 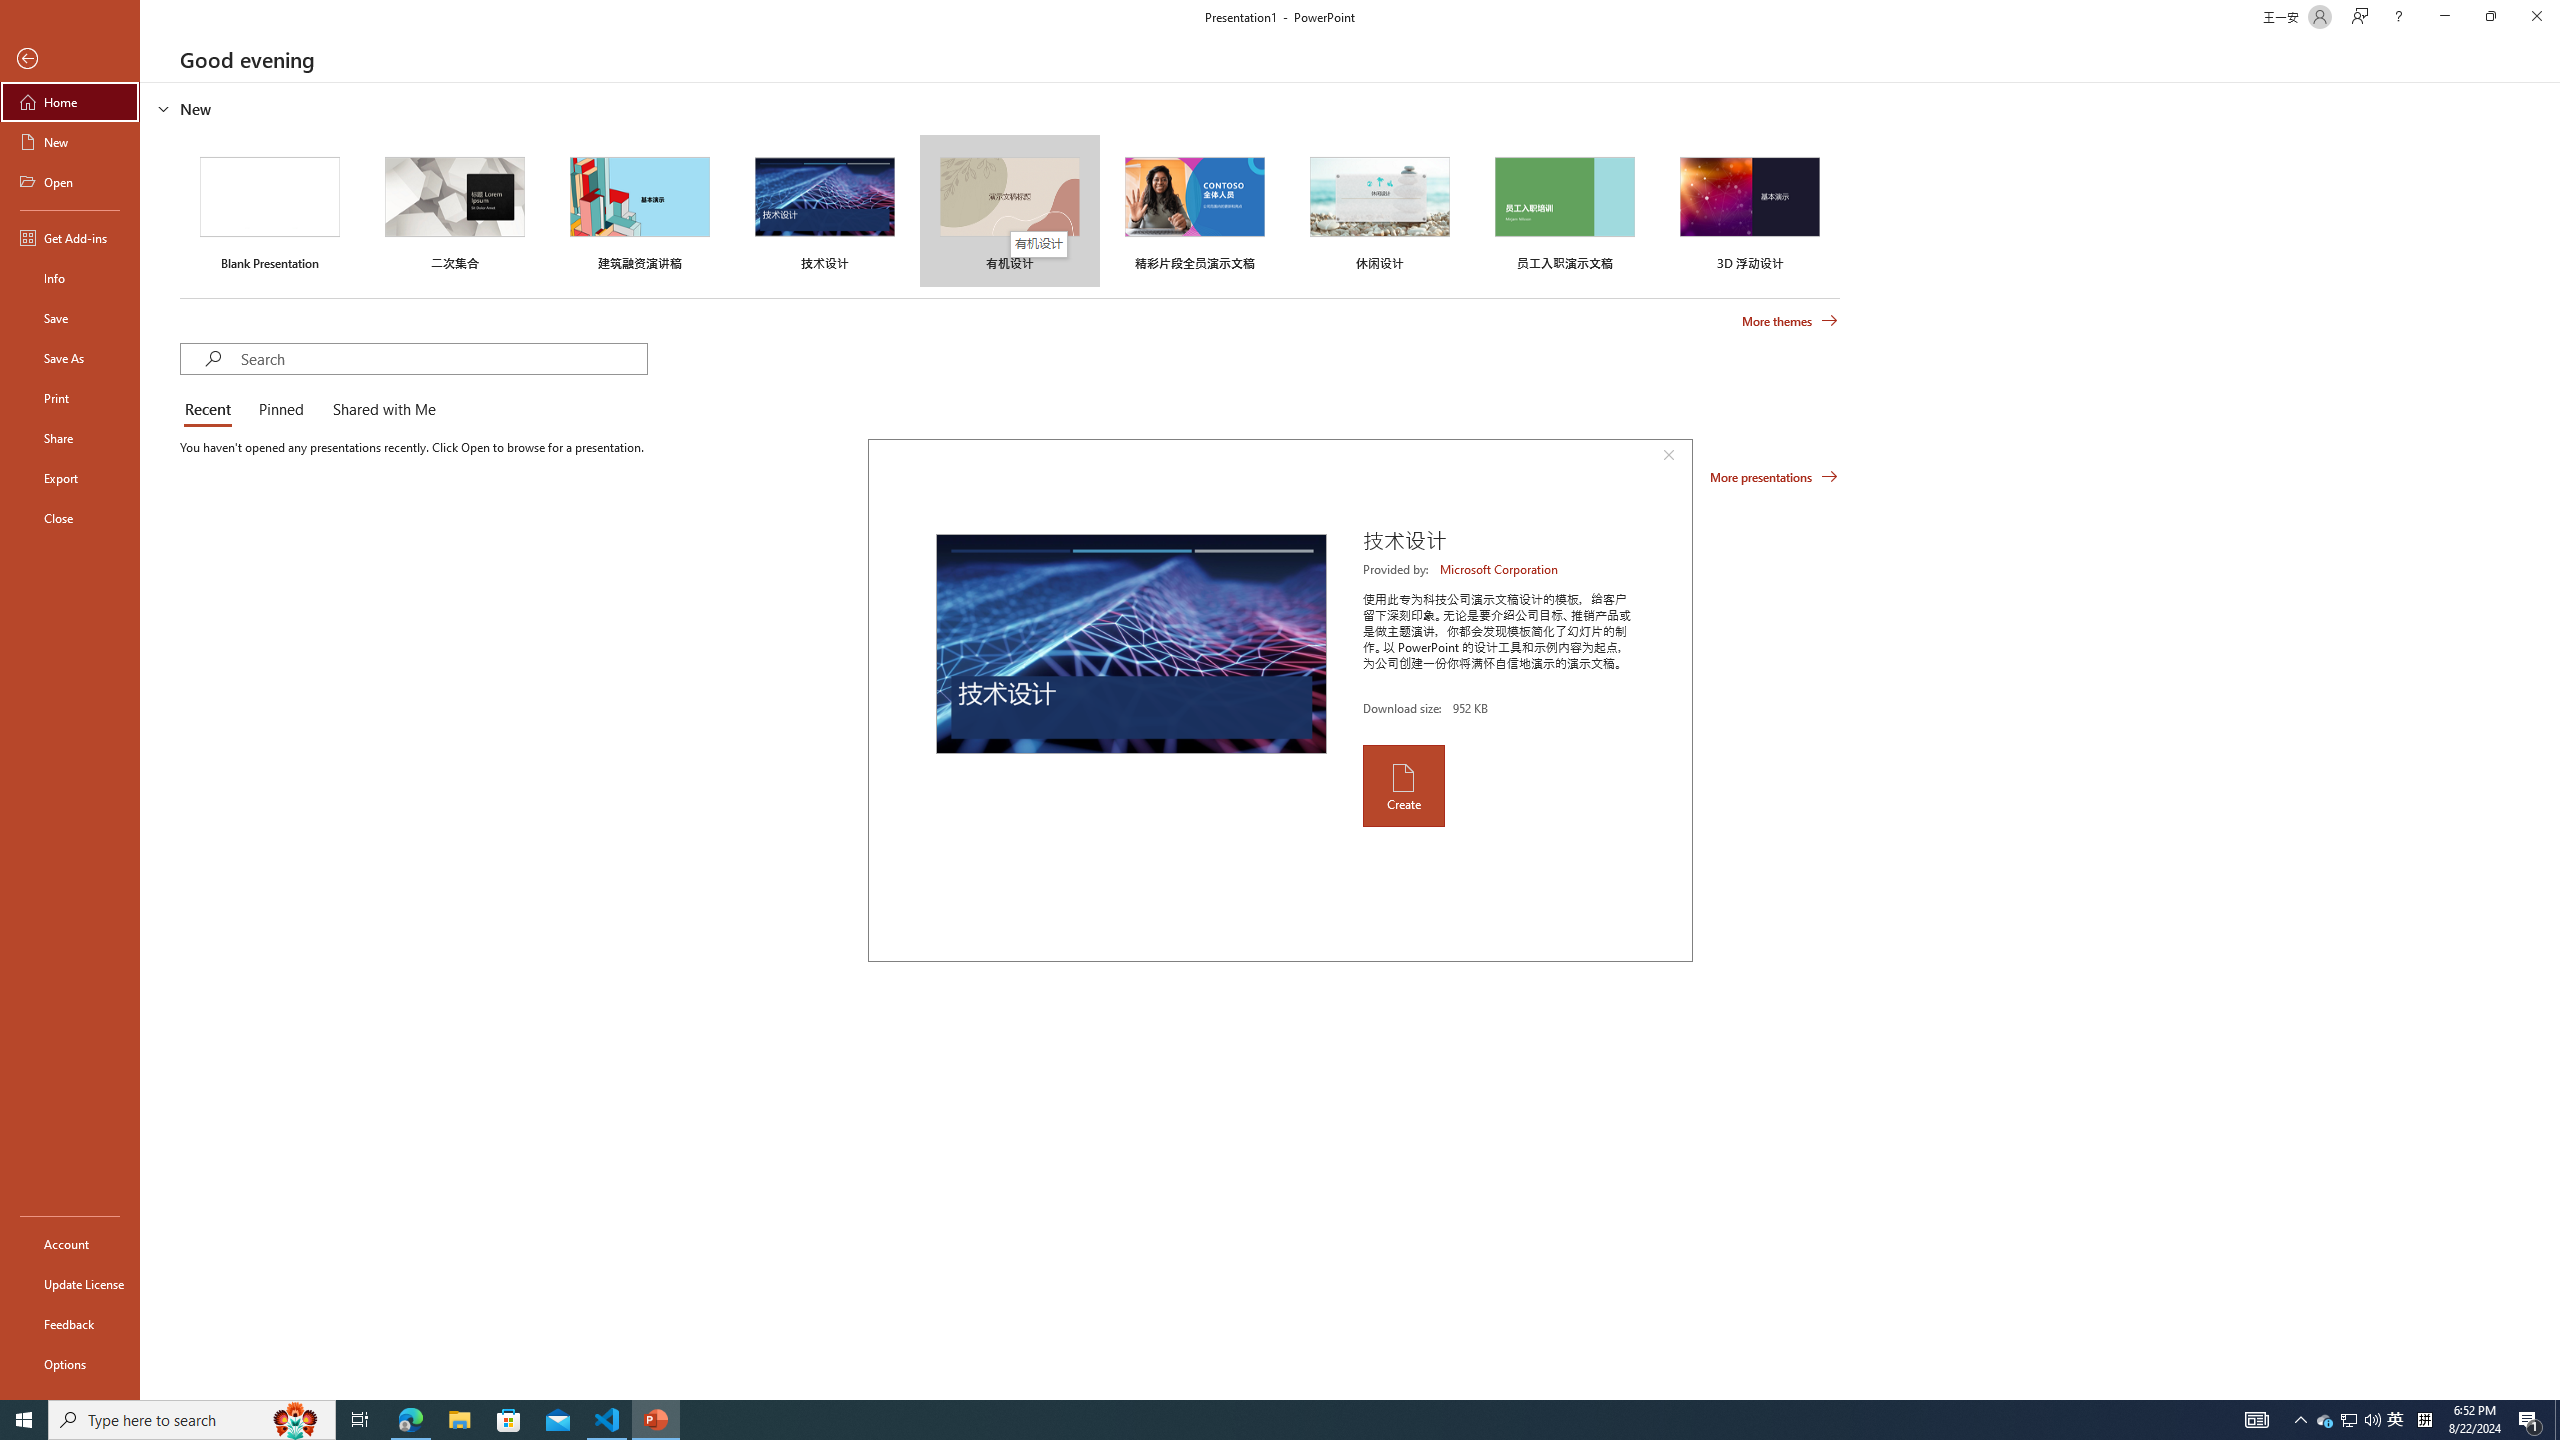 What do you see at coordinates (70, 1284) in the screenshot?
I see `Update License` at bounding box center [70, 1284].